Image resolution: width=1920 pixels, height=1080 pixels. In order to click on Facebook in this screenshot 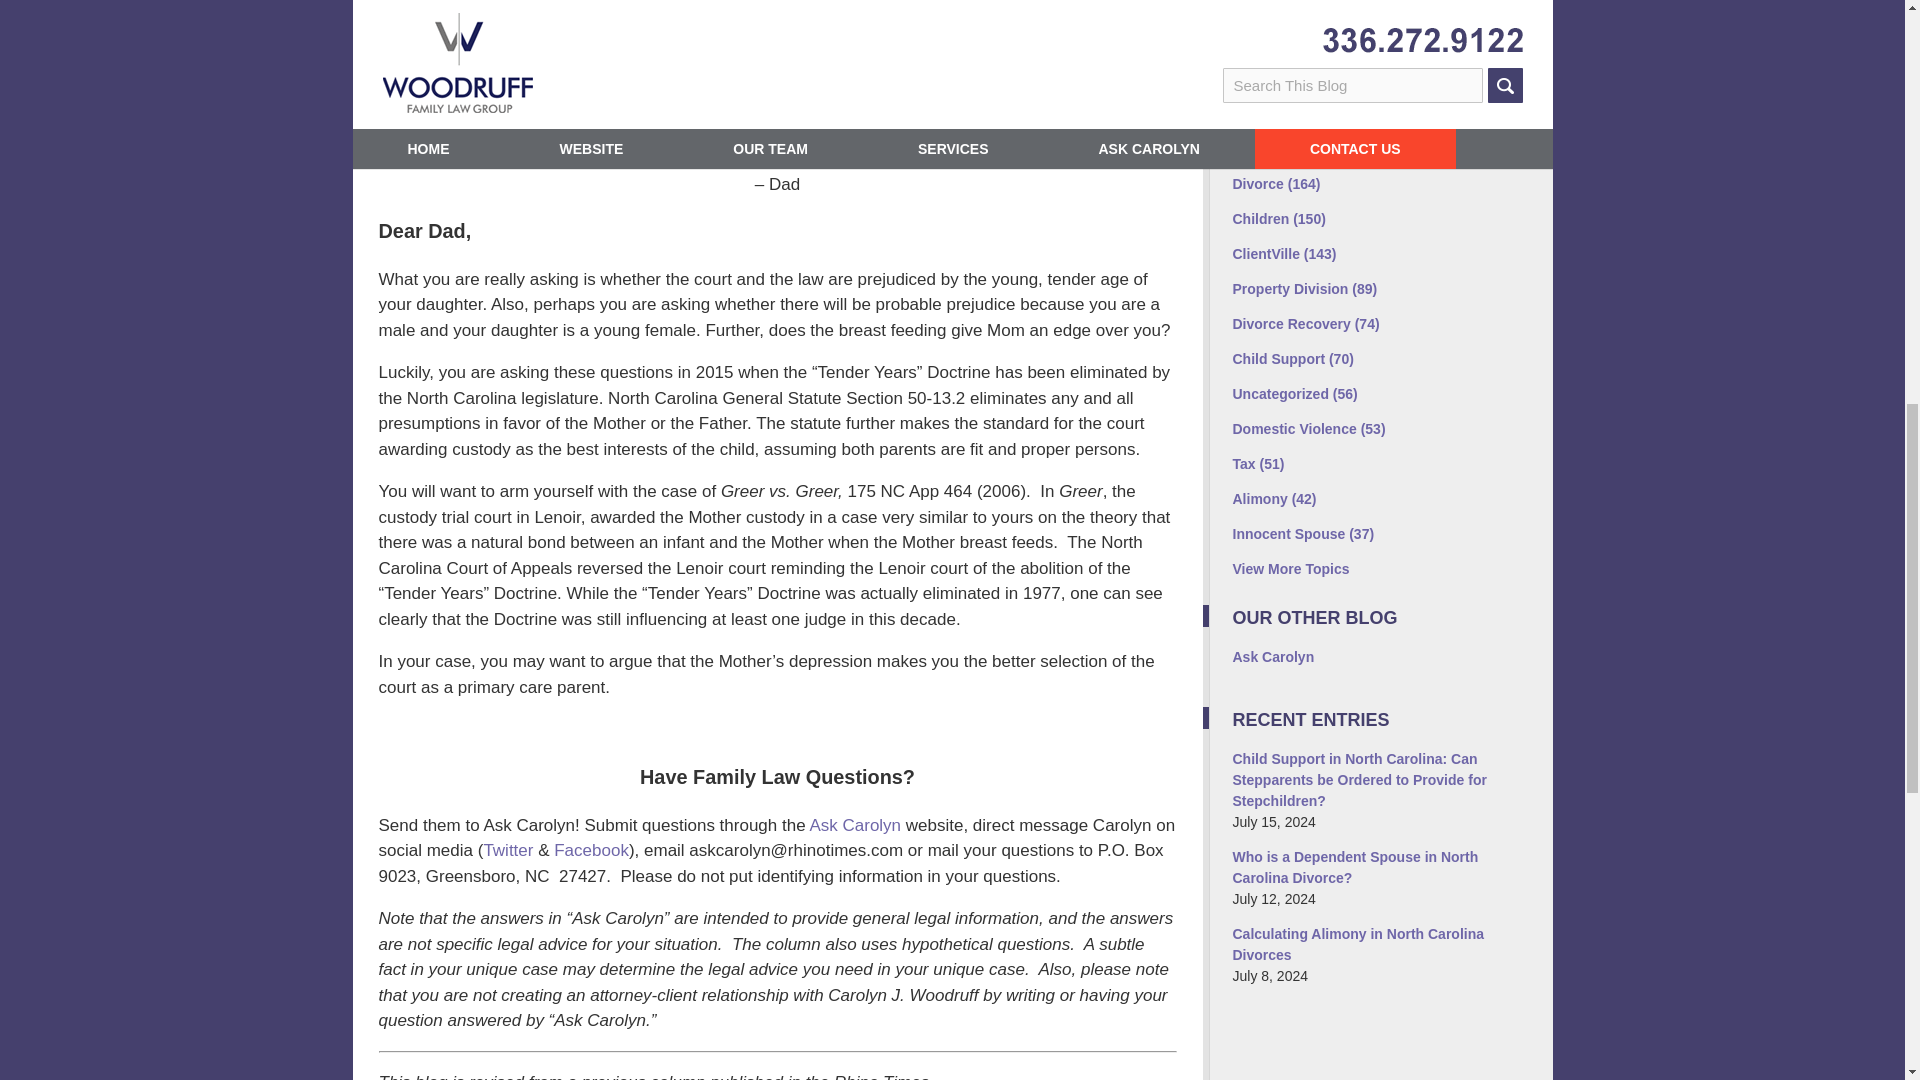, I will do `click(1252, 42)`.